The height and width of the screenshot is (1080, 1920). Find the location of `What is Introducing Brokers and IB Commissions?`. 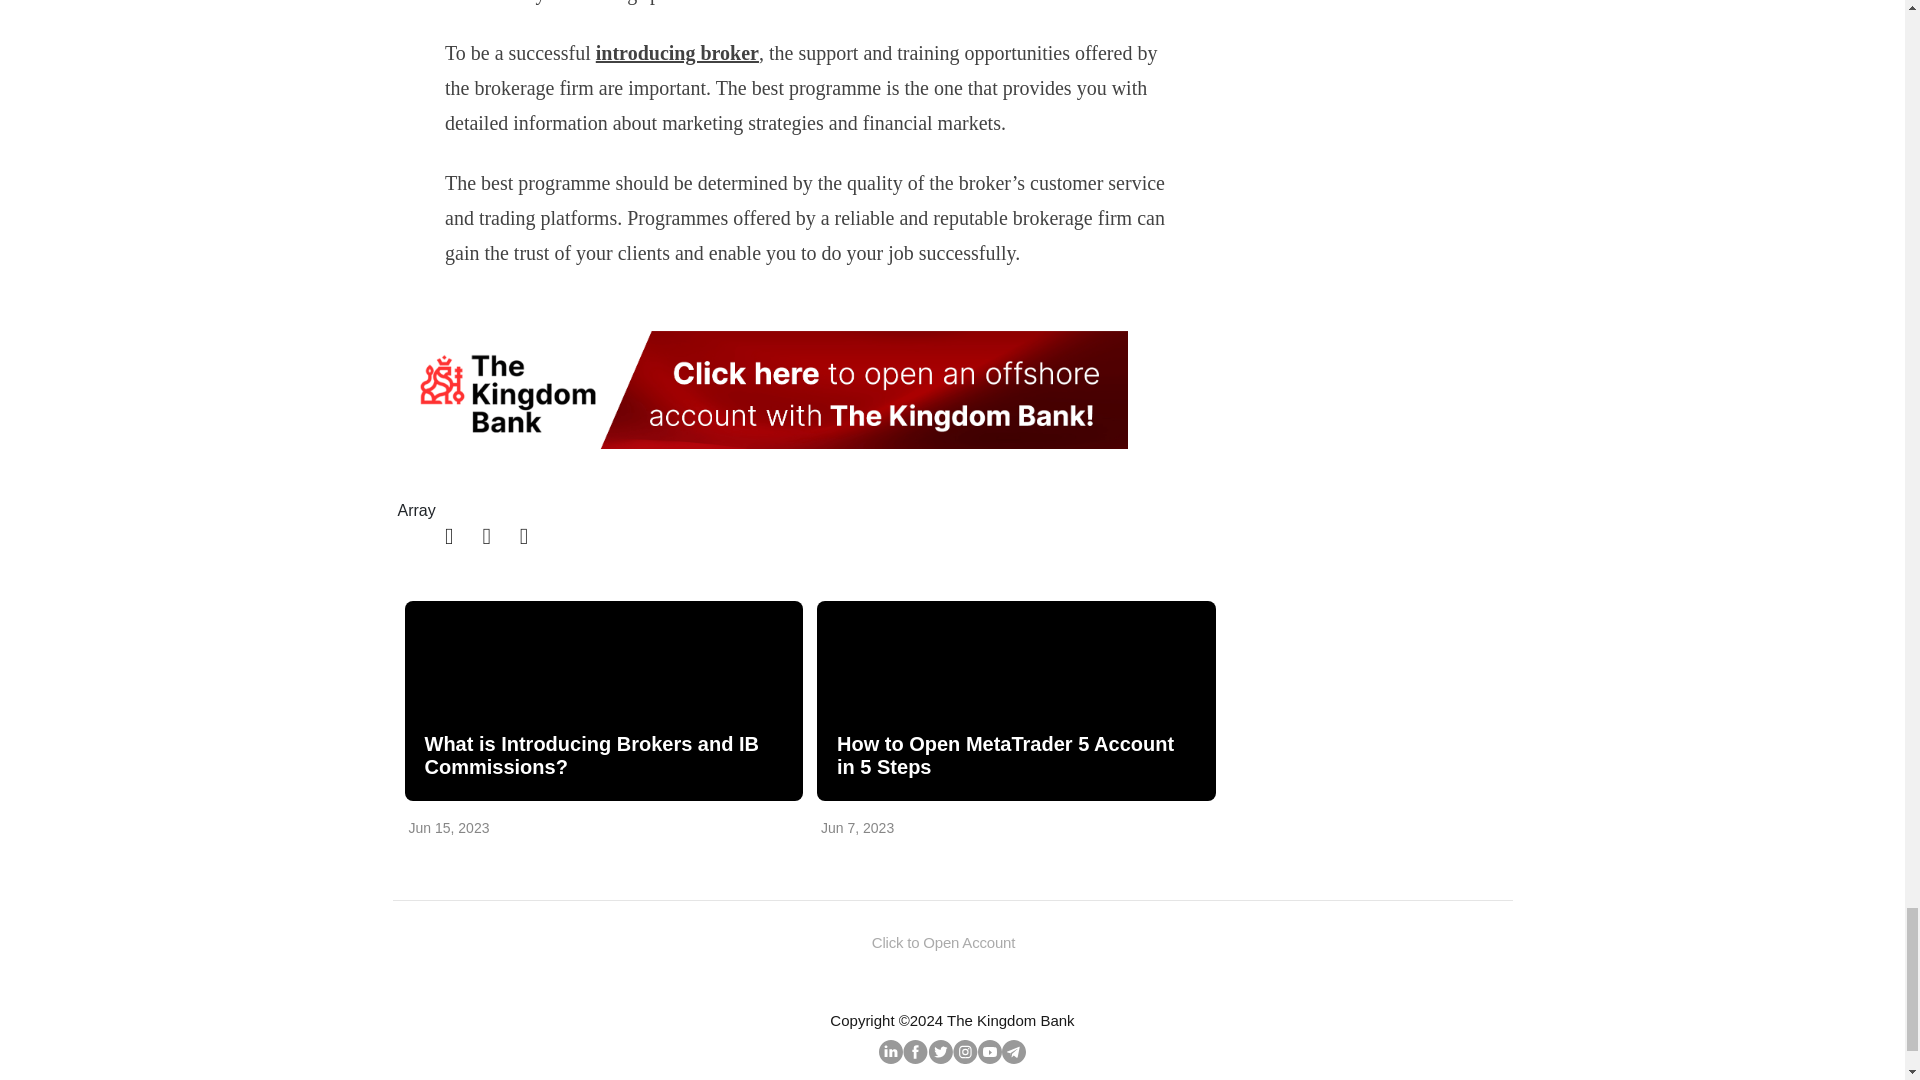

What is Introducing Brokers and IB Commissions? is located at coordinates (602, 700).